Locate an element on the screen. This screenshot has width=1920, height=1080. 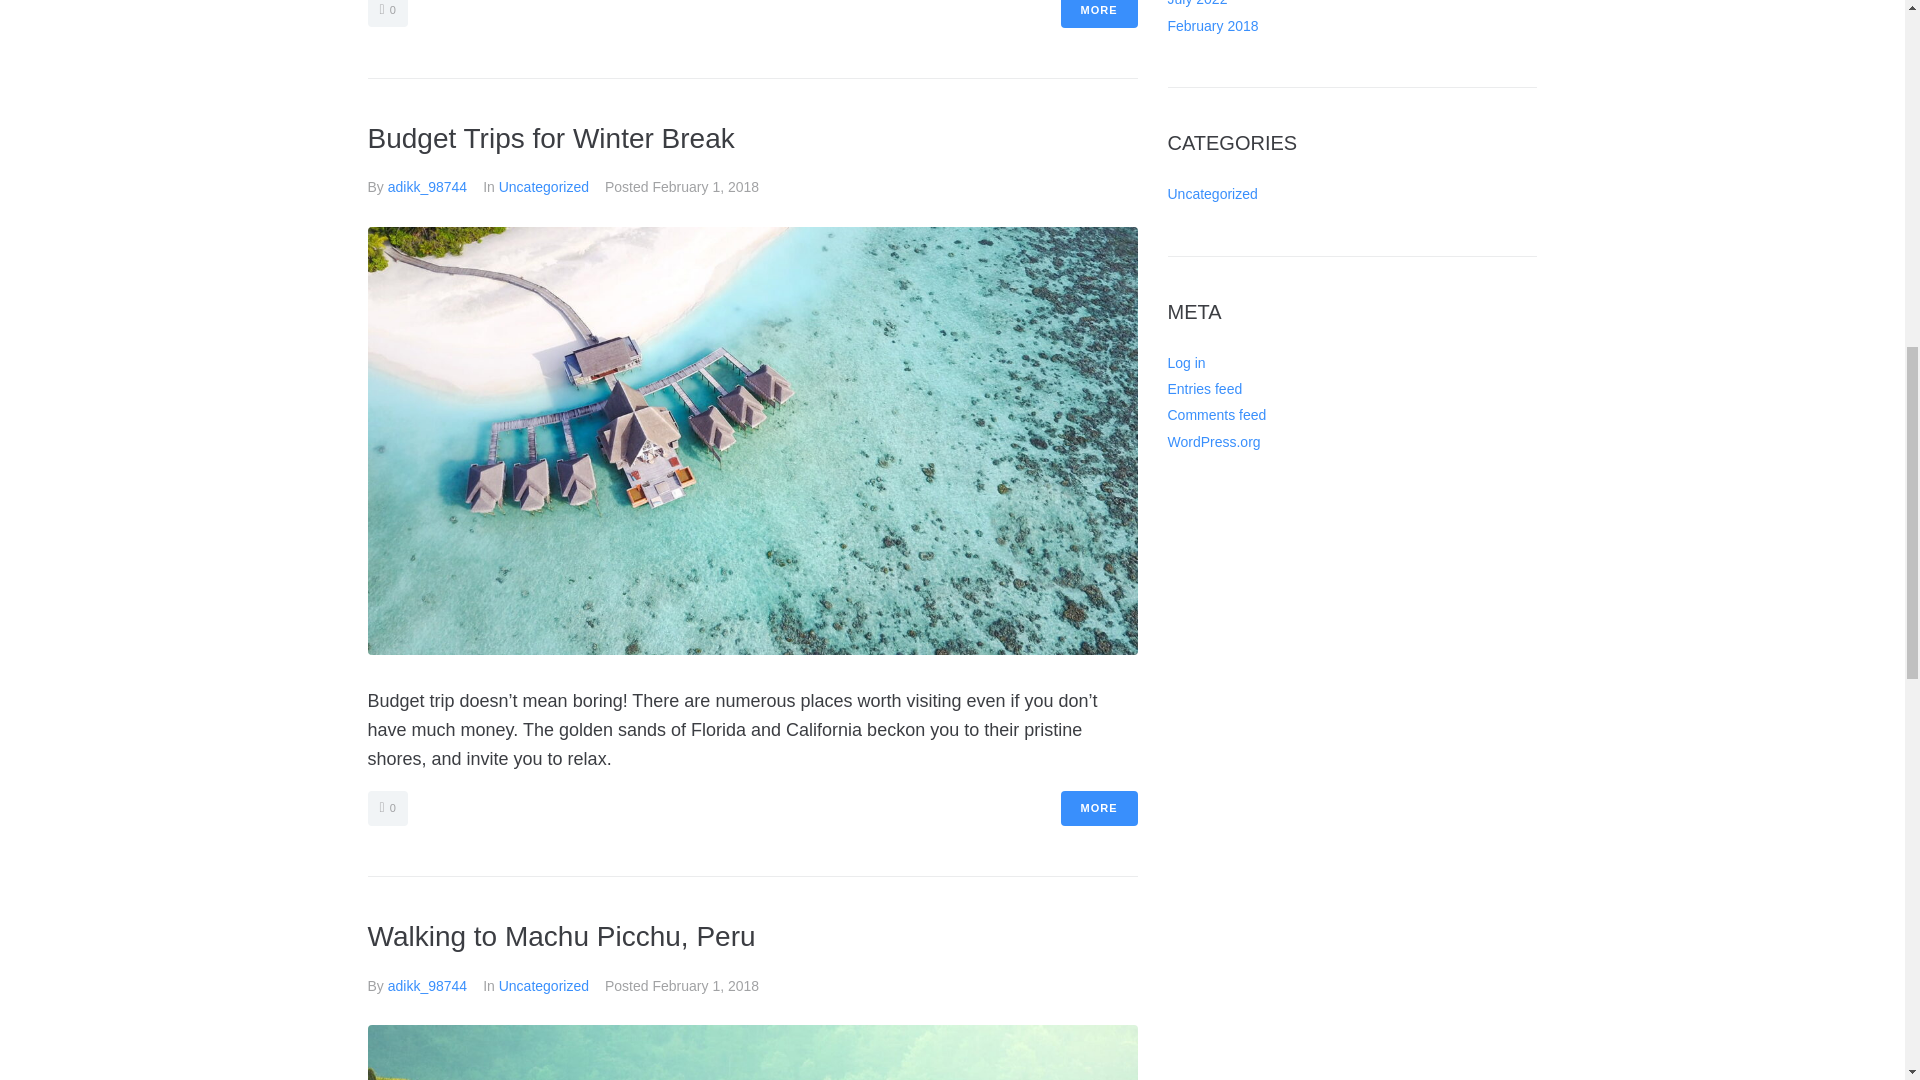
MORE is located at coordinates (1098, 14).